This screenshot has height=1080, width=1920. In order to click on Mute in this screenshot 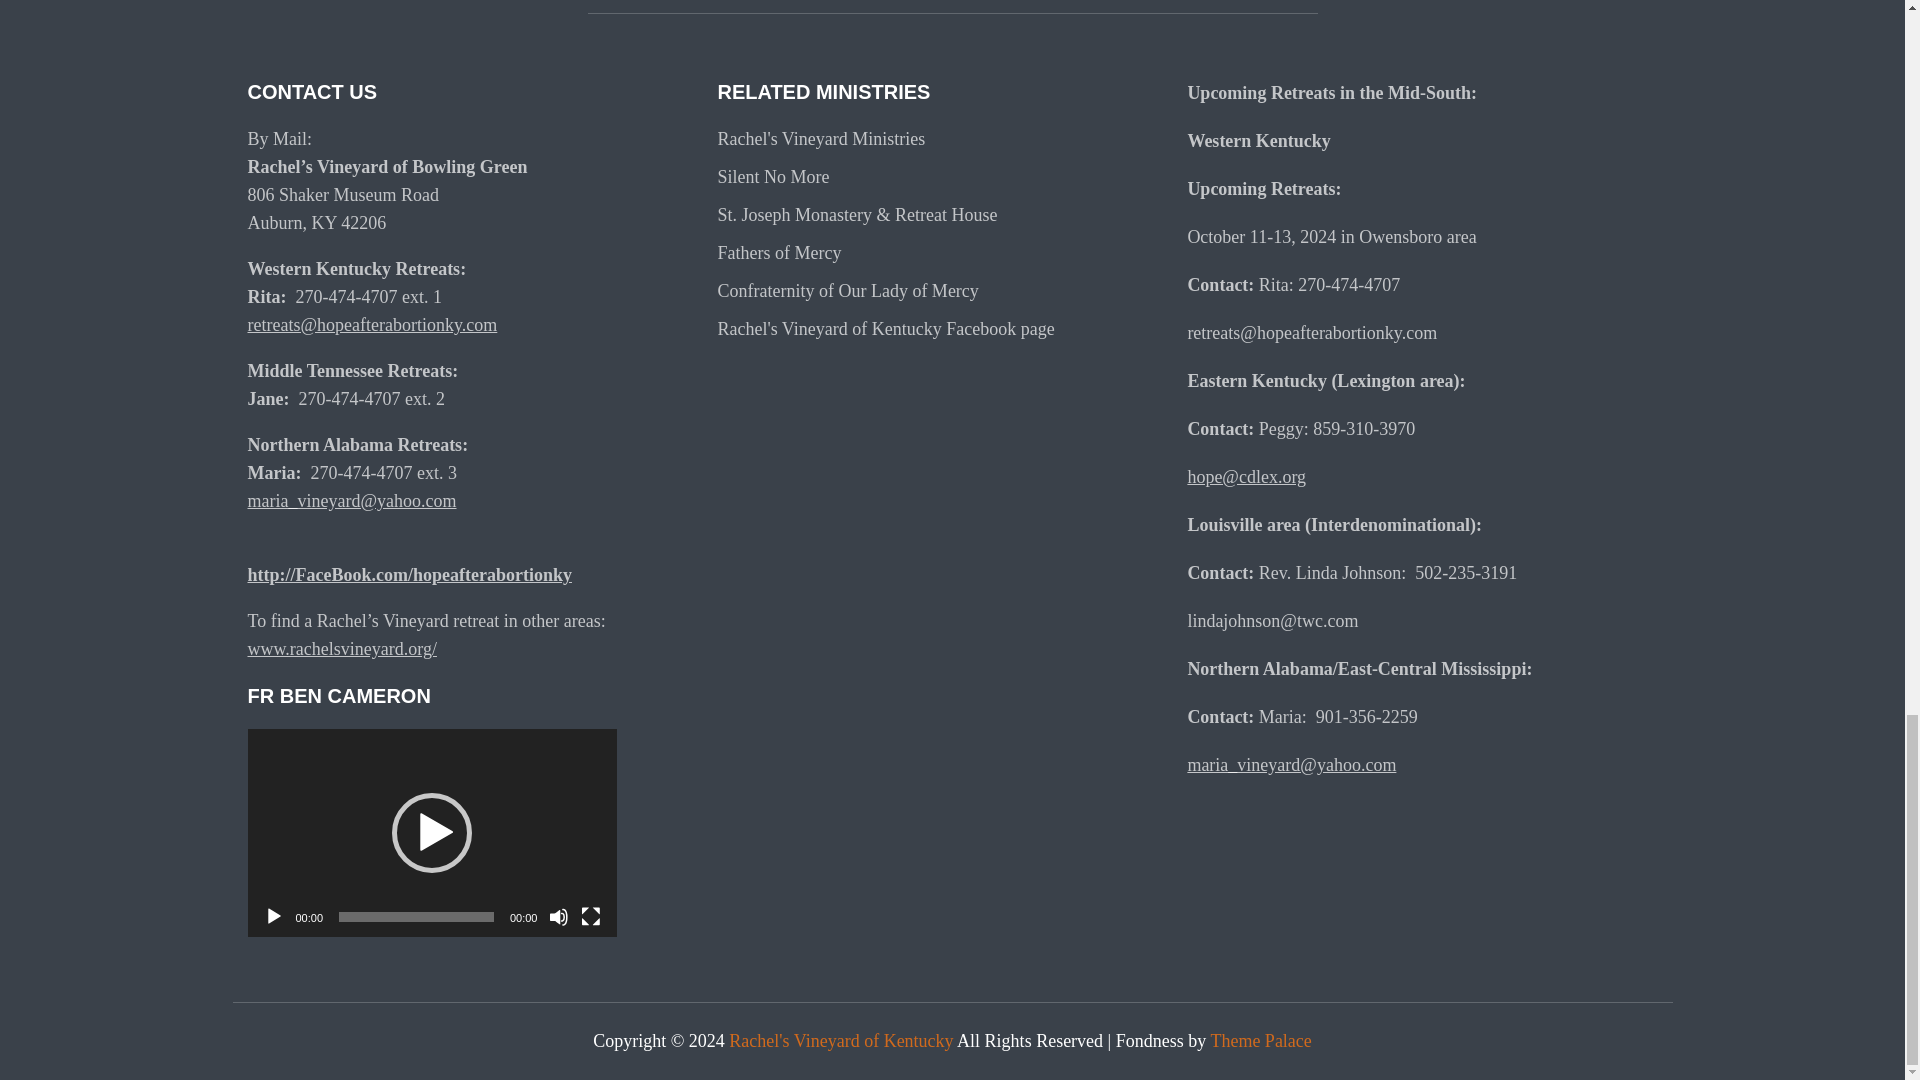, I will do `click(558, 916)`.